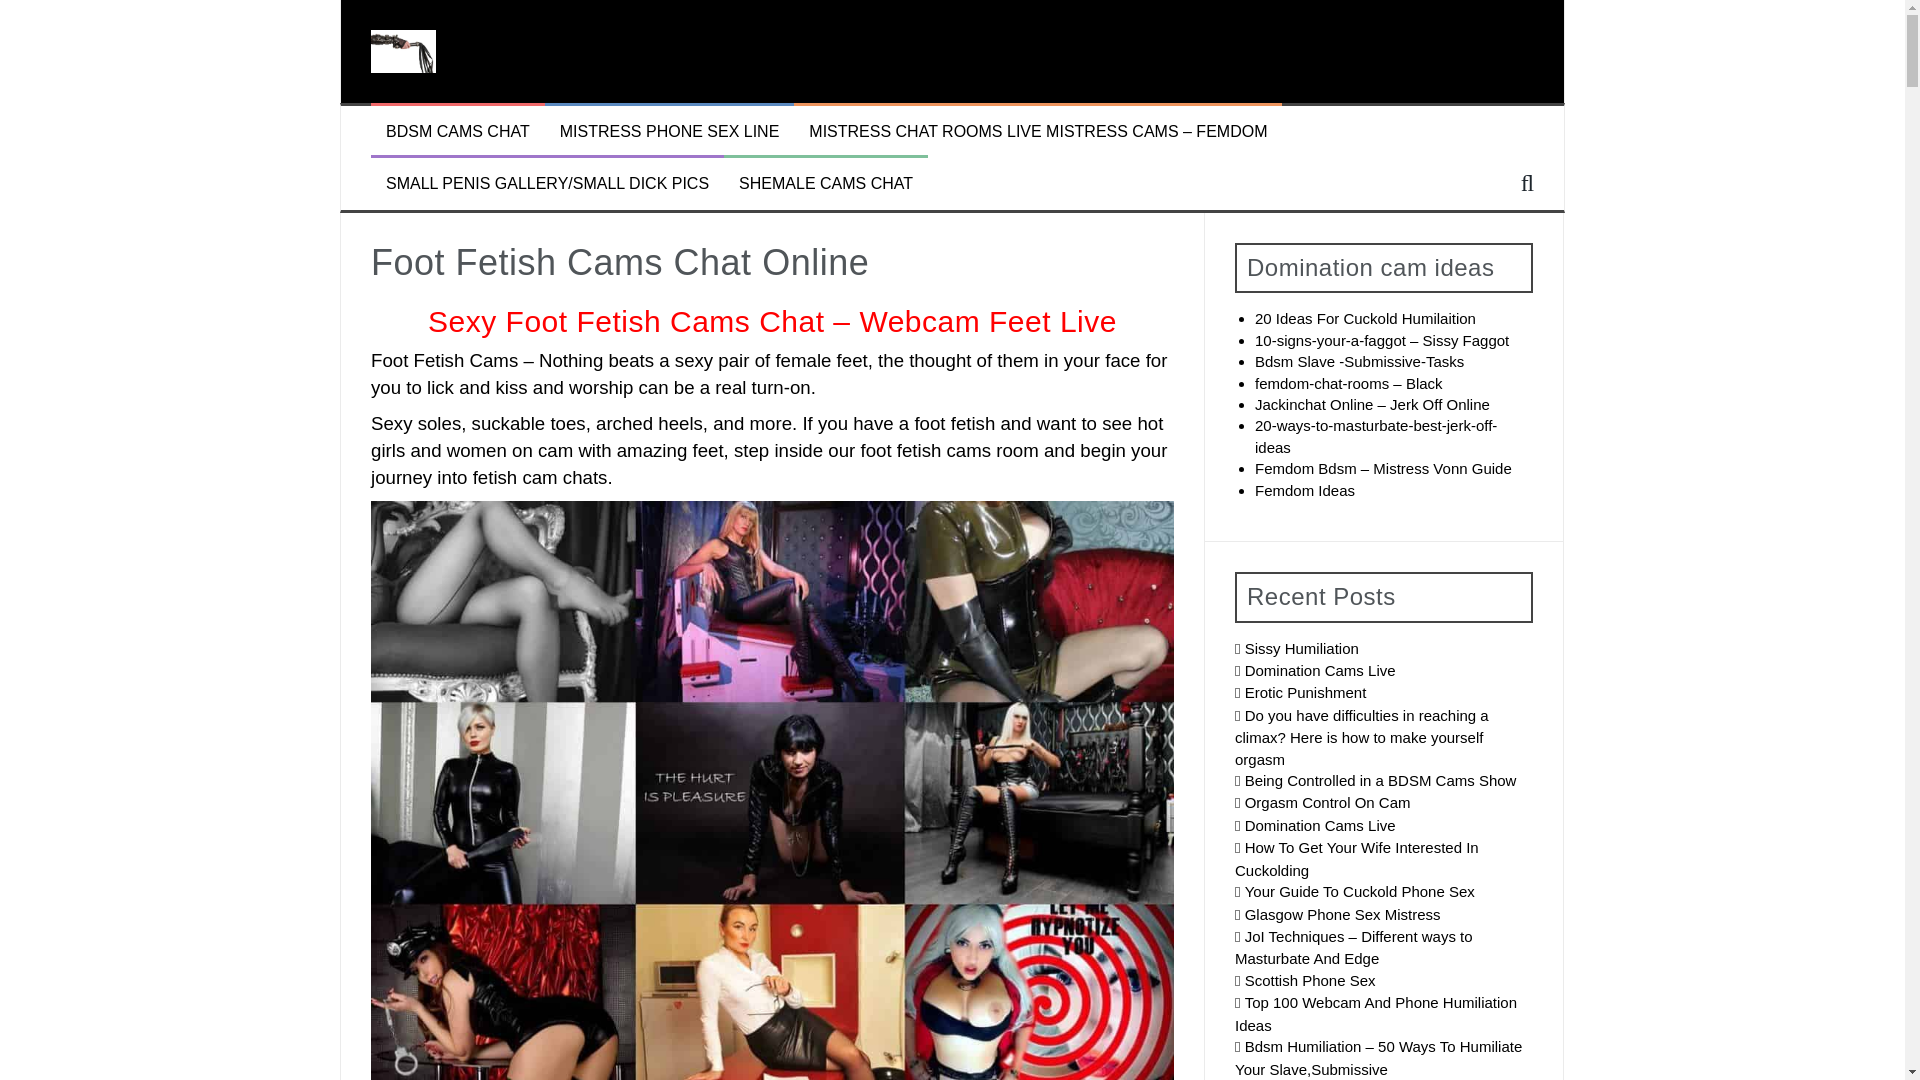 The image size is (1920, 1080). Describe the element at coordinates (540, 477) in the screenshot. I see `fetish cam chats` at that location.